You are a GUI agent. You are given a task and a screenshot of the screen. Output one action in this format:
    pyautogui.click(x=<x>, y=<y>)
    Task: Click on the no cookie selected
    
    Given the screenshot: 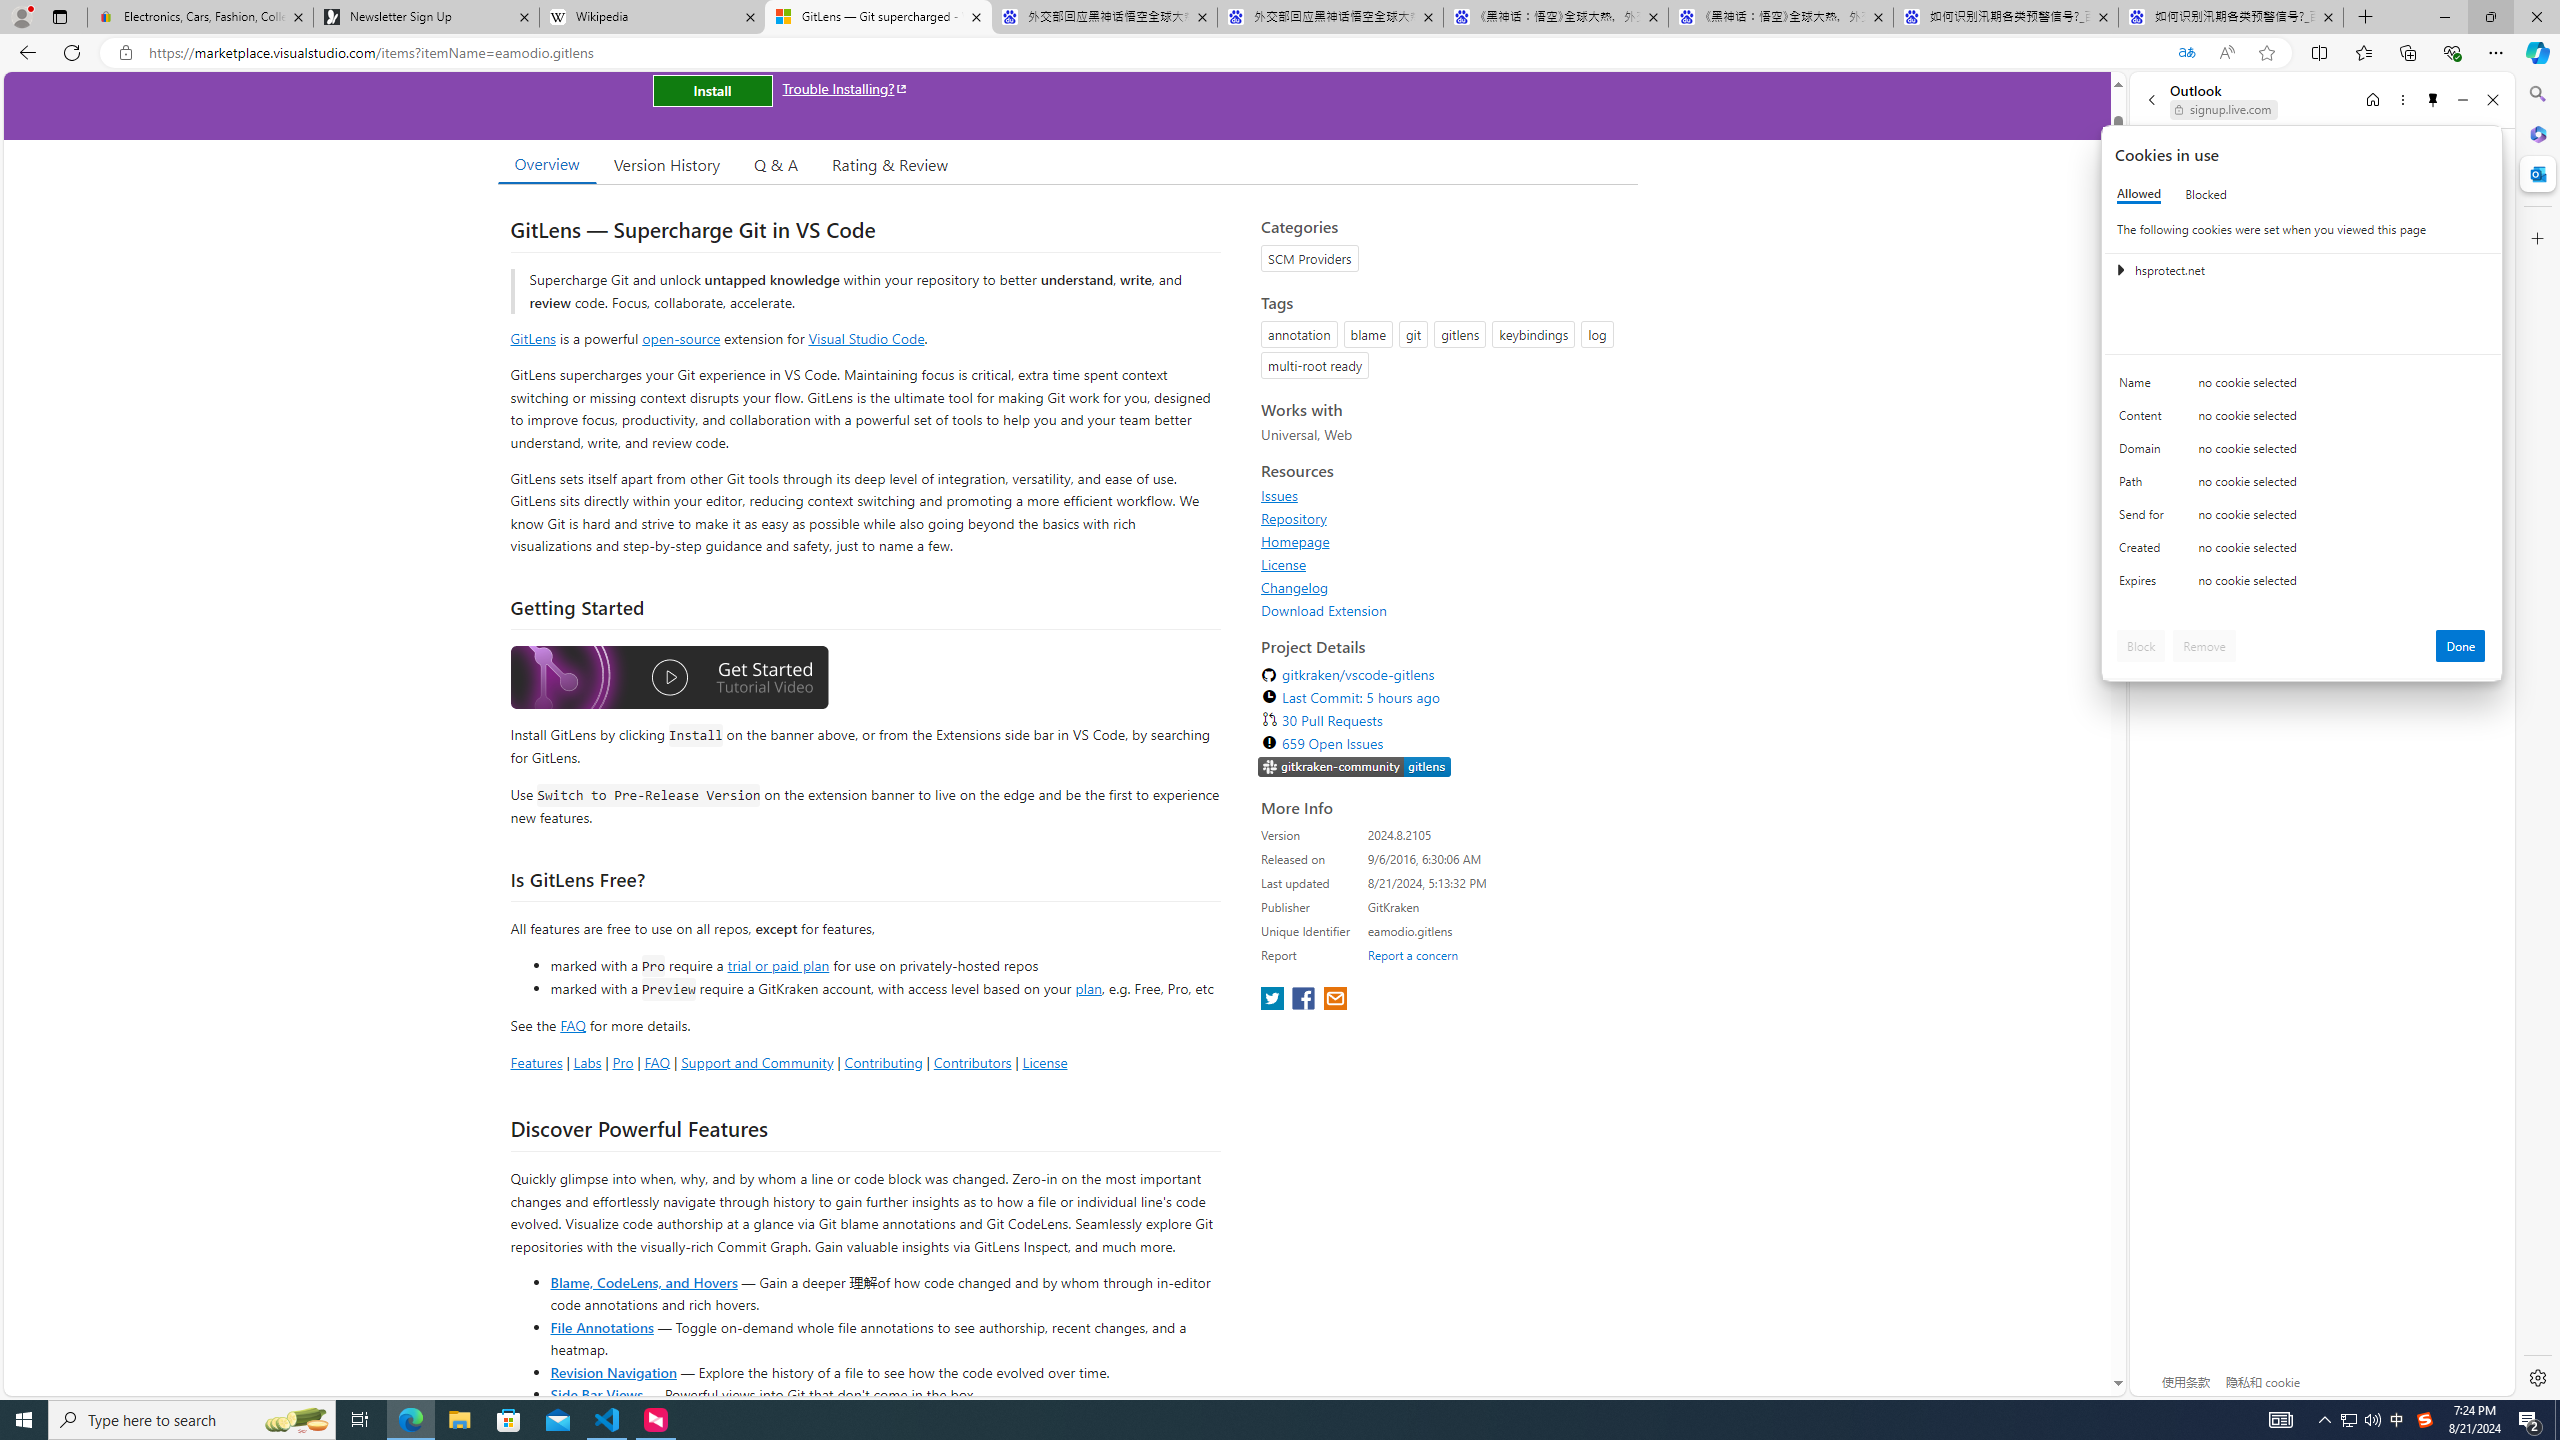 What is the action you would take?
    pyautogui.click(x=2342, y=585)
    